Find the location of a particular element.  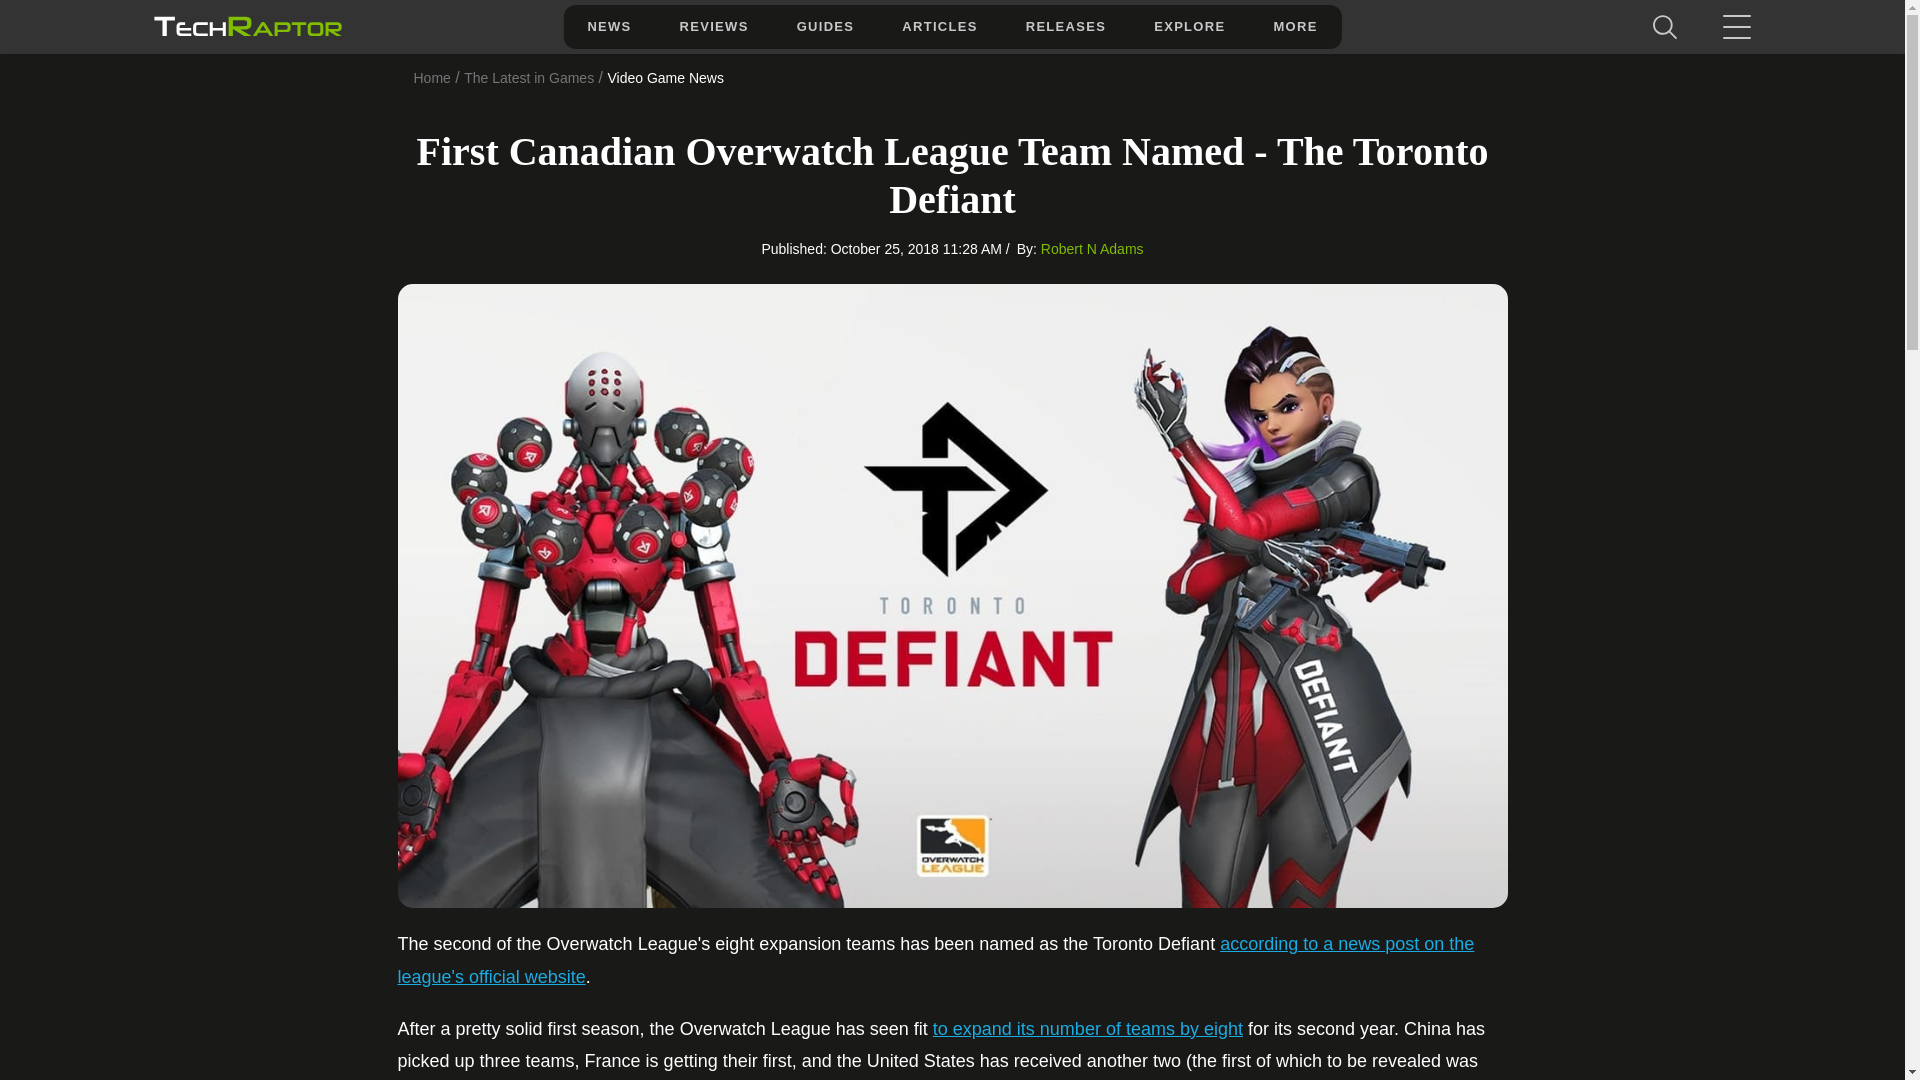

ARTICLES is located at coordinates (938, 26).